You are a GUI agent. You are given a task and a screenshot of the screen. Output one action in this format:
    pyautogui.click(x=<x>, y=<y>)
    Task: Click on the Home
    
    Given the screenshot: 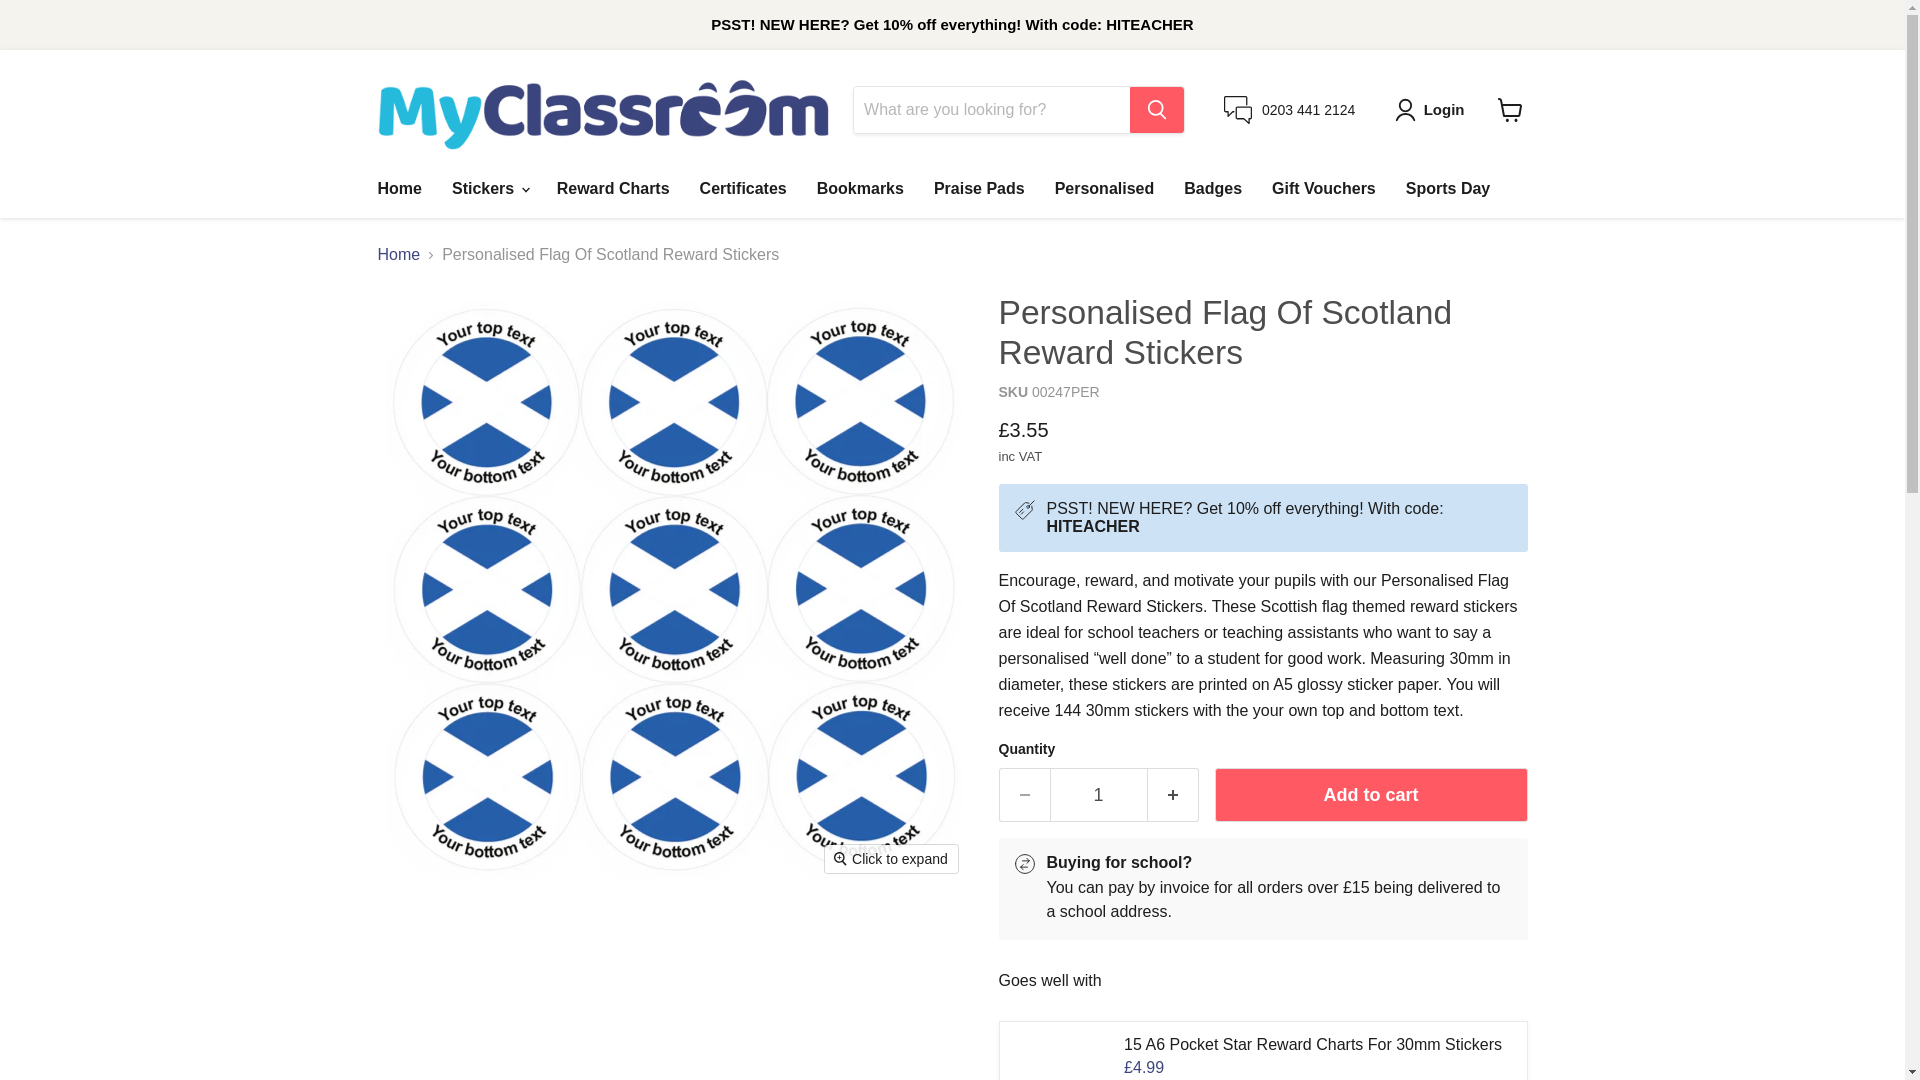 What is the action you would take?
    pyautogui.click(x=398, y=188)
    